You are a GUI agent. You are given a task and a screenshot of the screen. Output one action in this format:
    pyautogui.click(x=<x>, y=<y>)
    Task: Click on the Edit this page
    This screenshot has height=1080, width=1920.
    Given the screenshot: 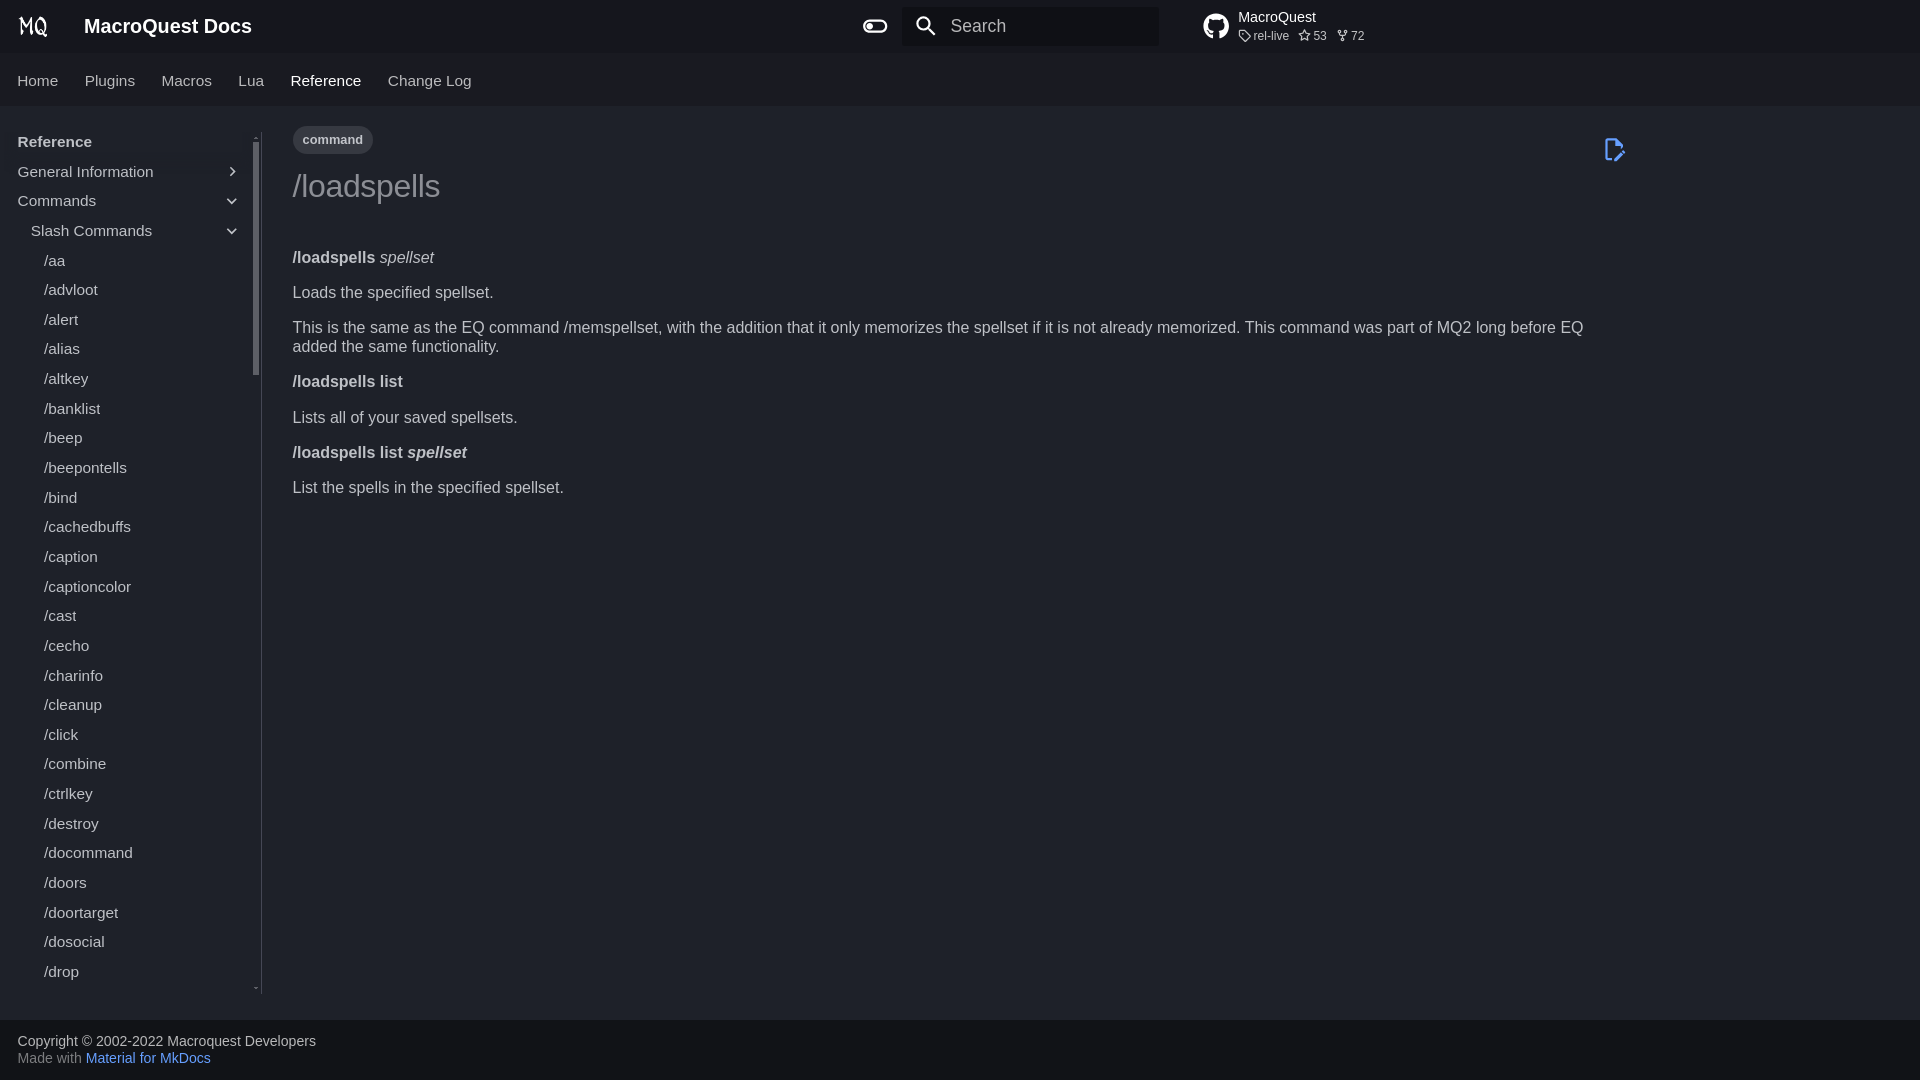 What is the action you would take?
    pyautogui.click(x=1614, y=149)
    